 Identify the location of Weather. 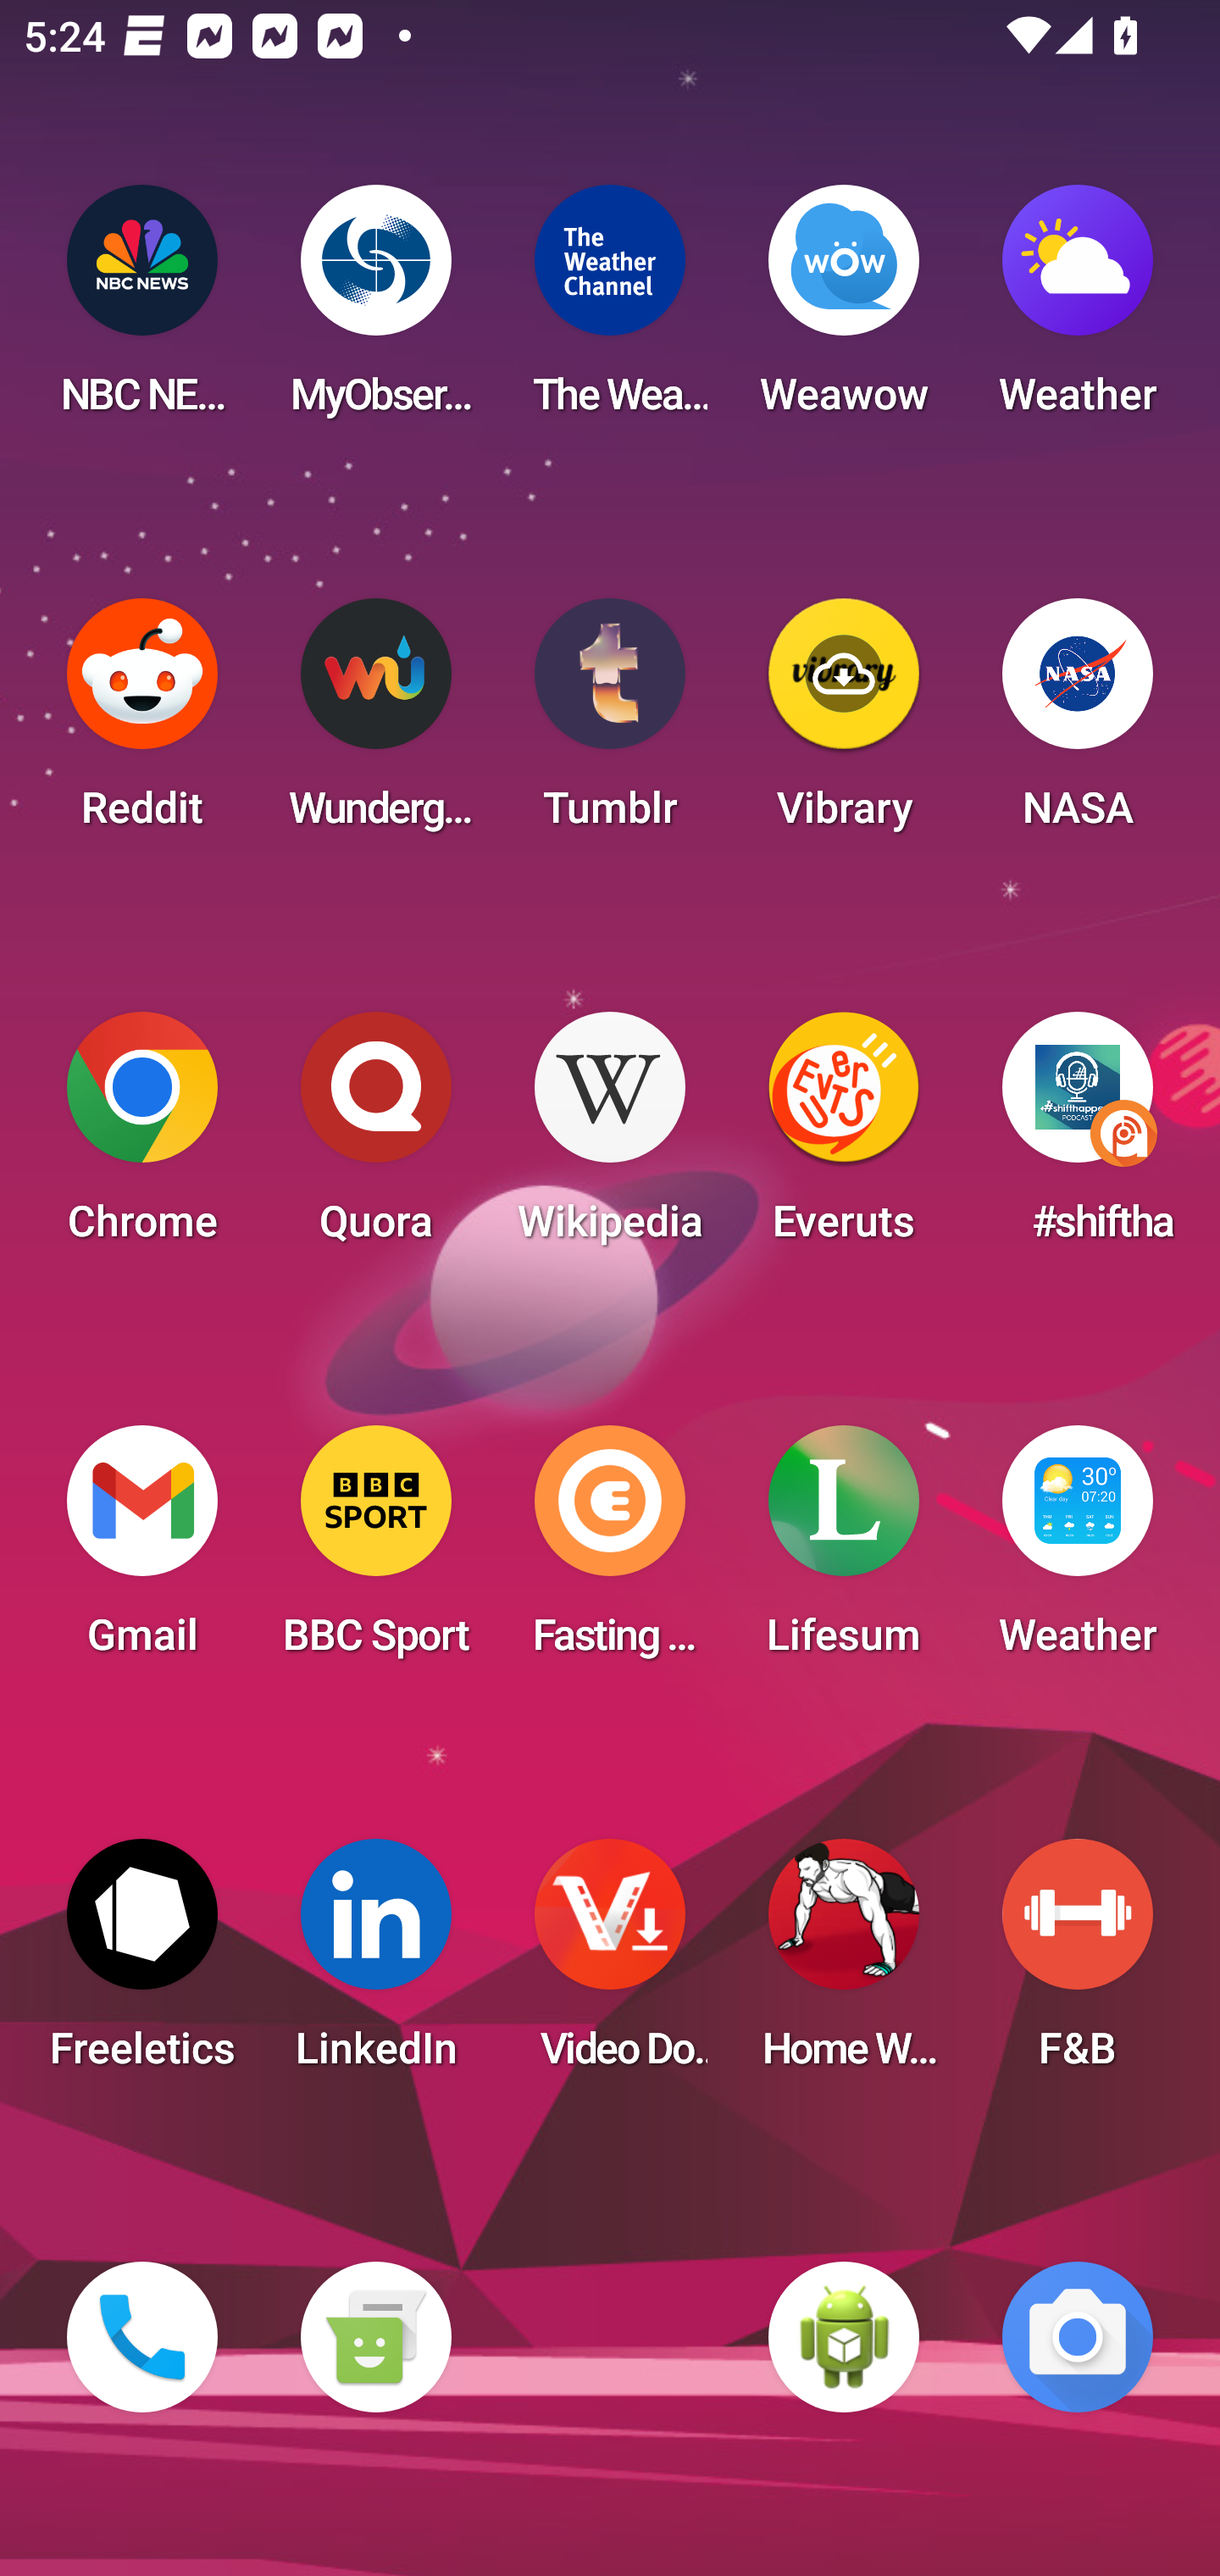
(1078, 310).